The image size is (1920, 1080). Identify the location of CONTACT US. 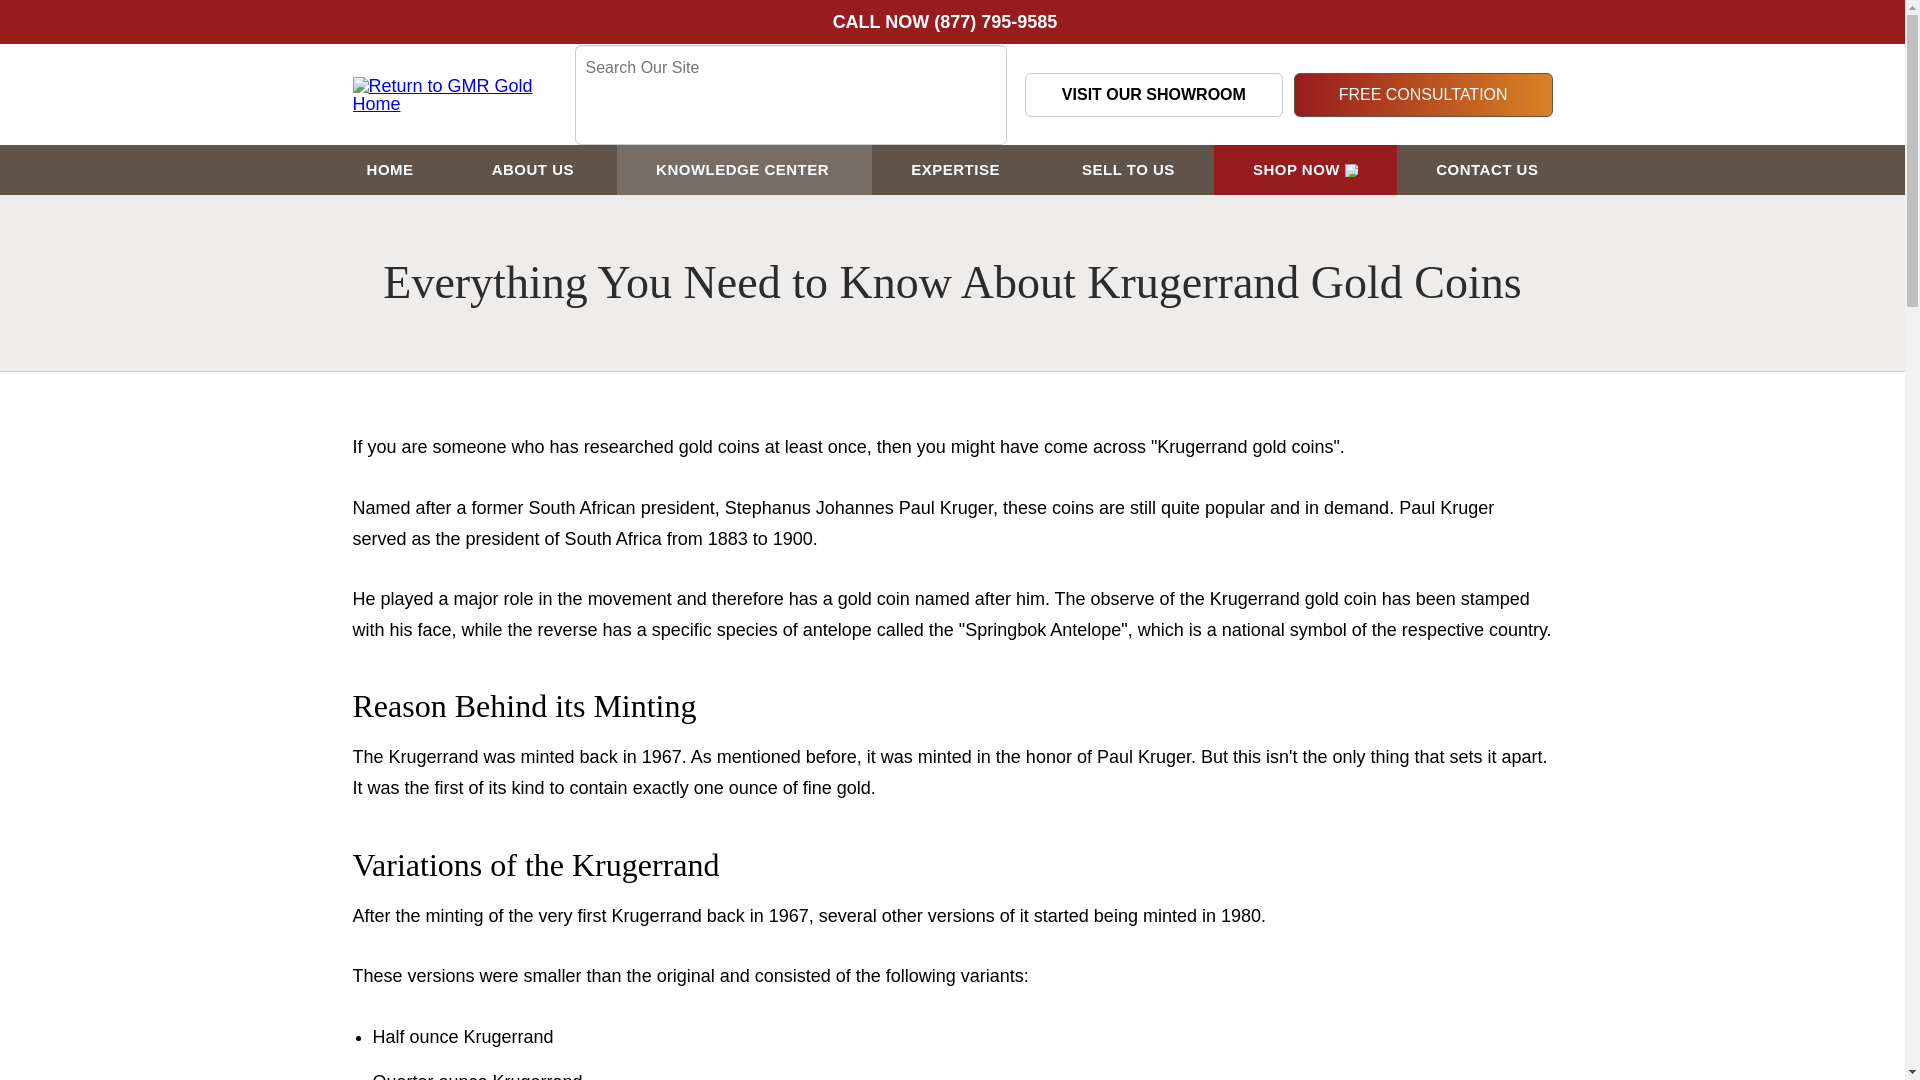
(1486, 170).